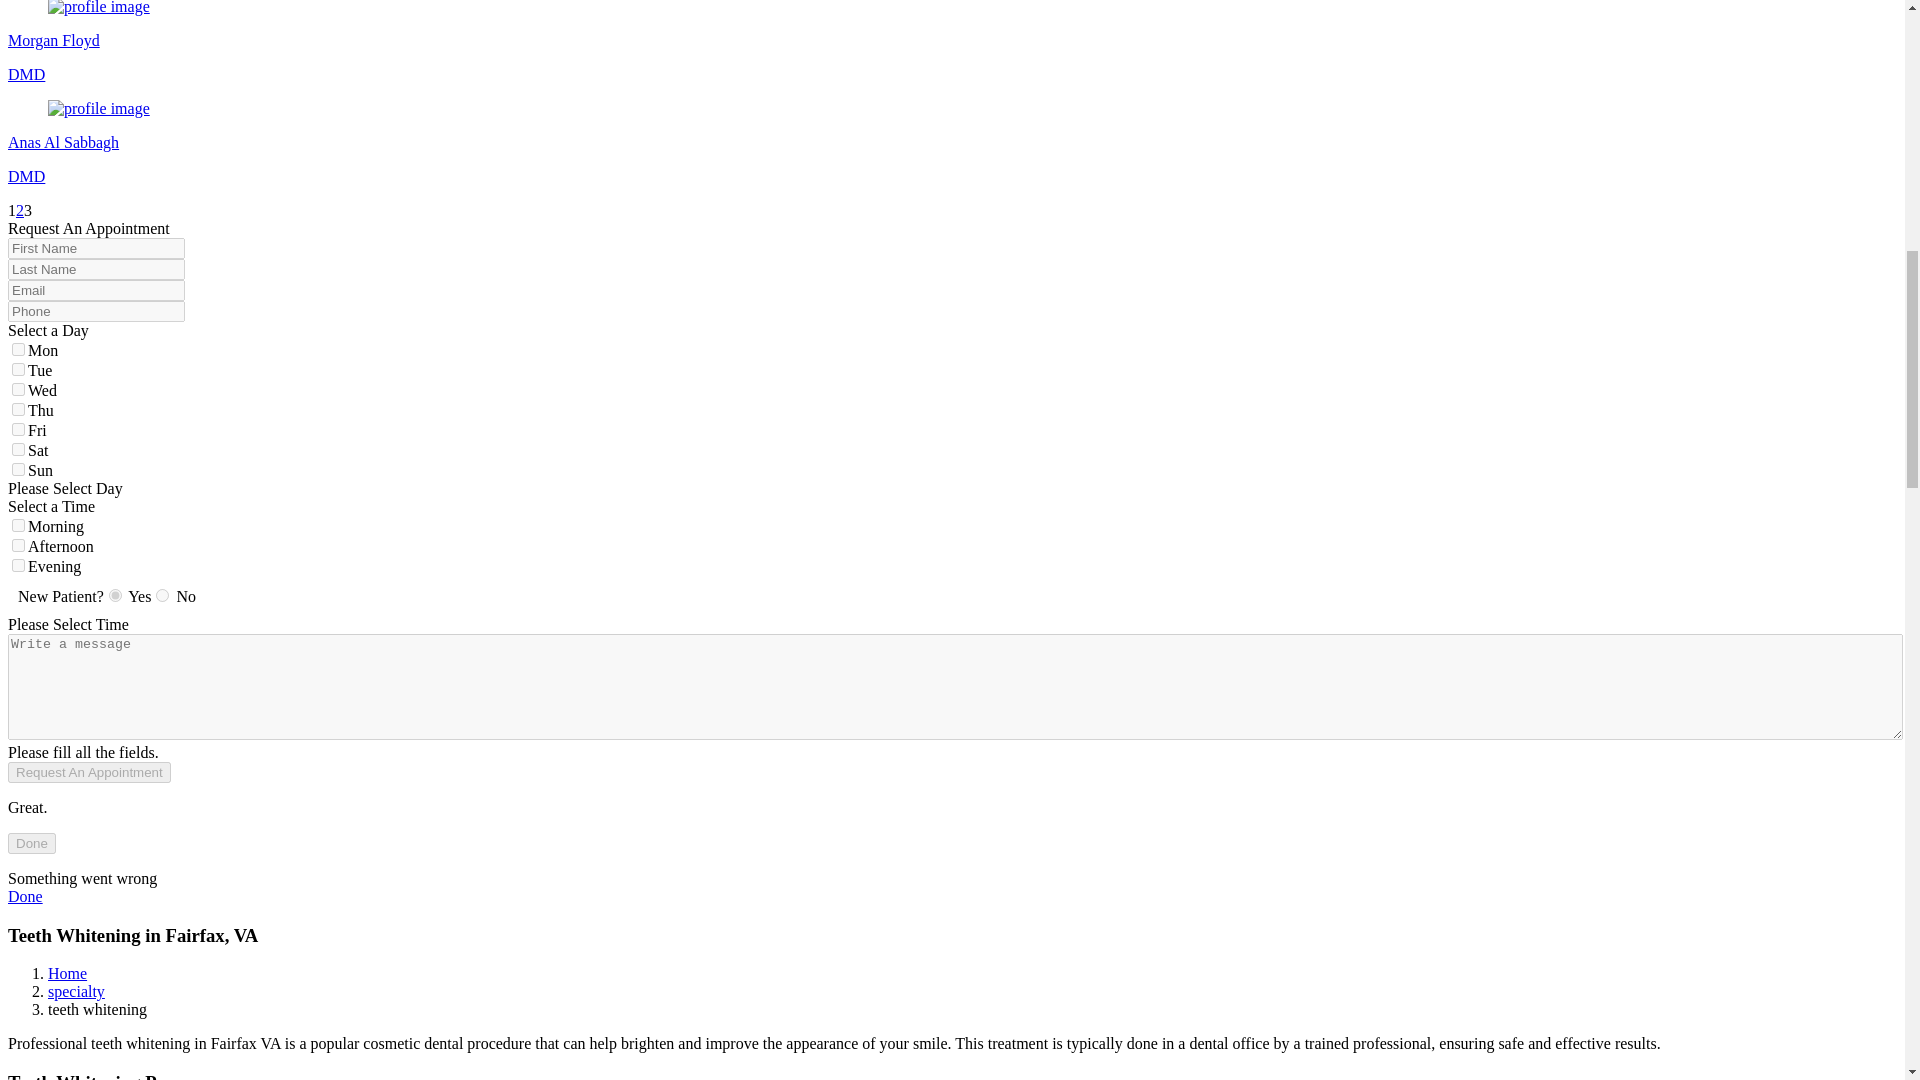  Describe the element at coordinates (18, 544) in the screenshot. I see `Afternoon` at that location.